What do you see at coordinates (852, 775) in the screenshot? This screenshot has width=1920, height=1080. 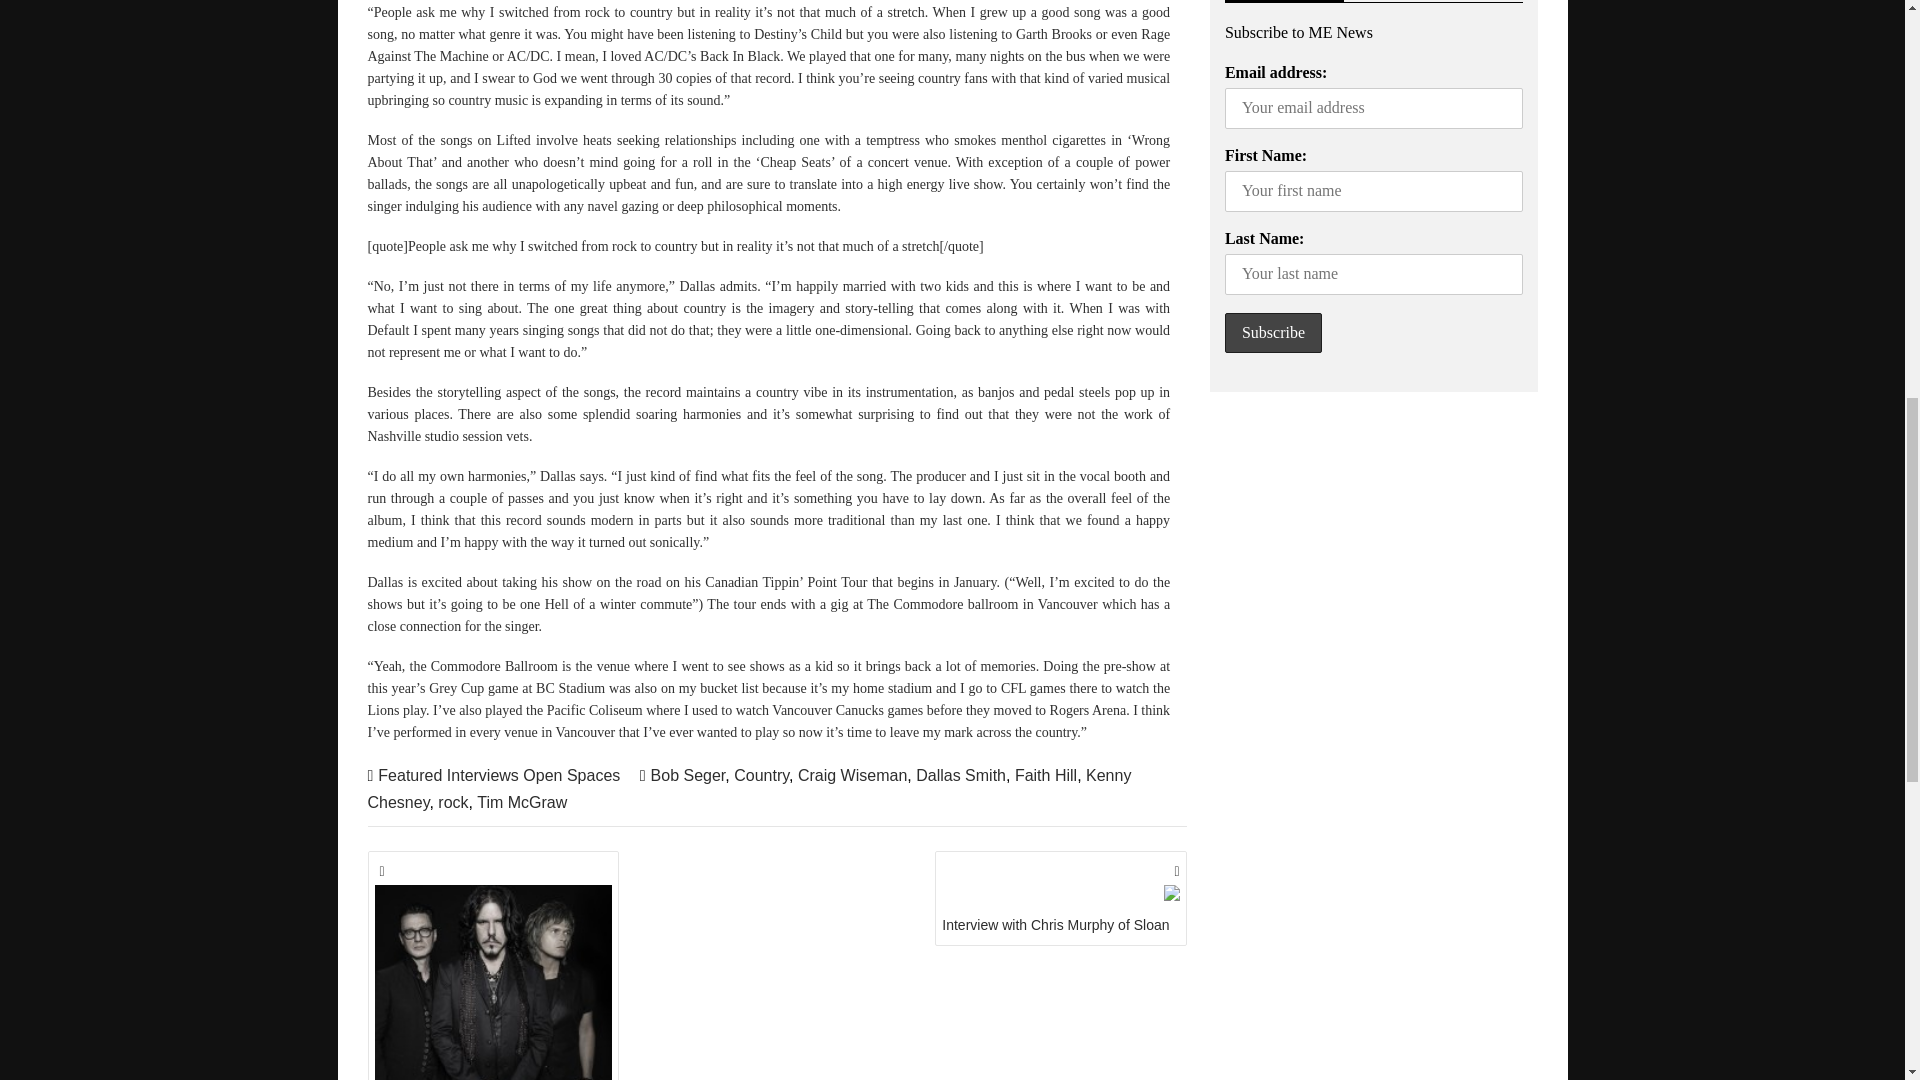 I see `Craig Wiseman` at bounding box center [852, 775].